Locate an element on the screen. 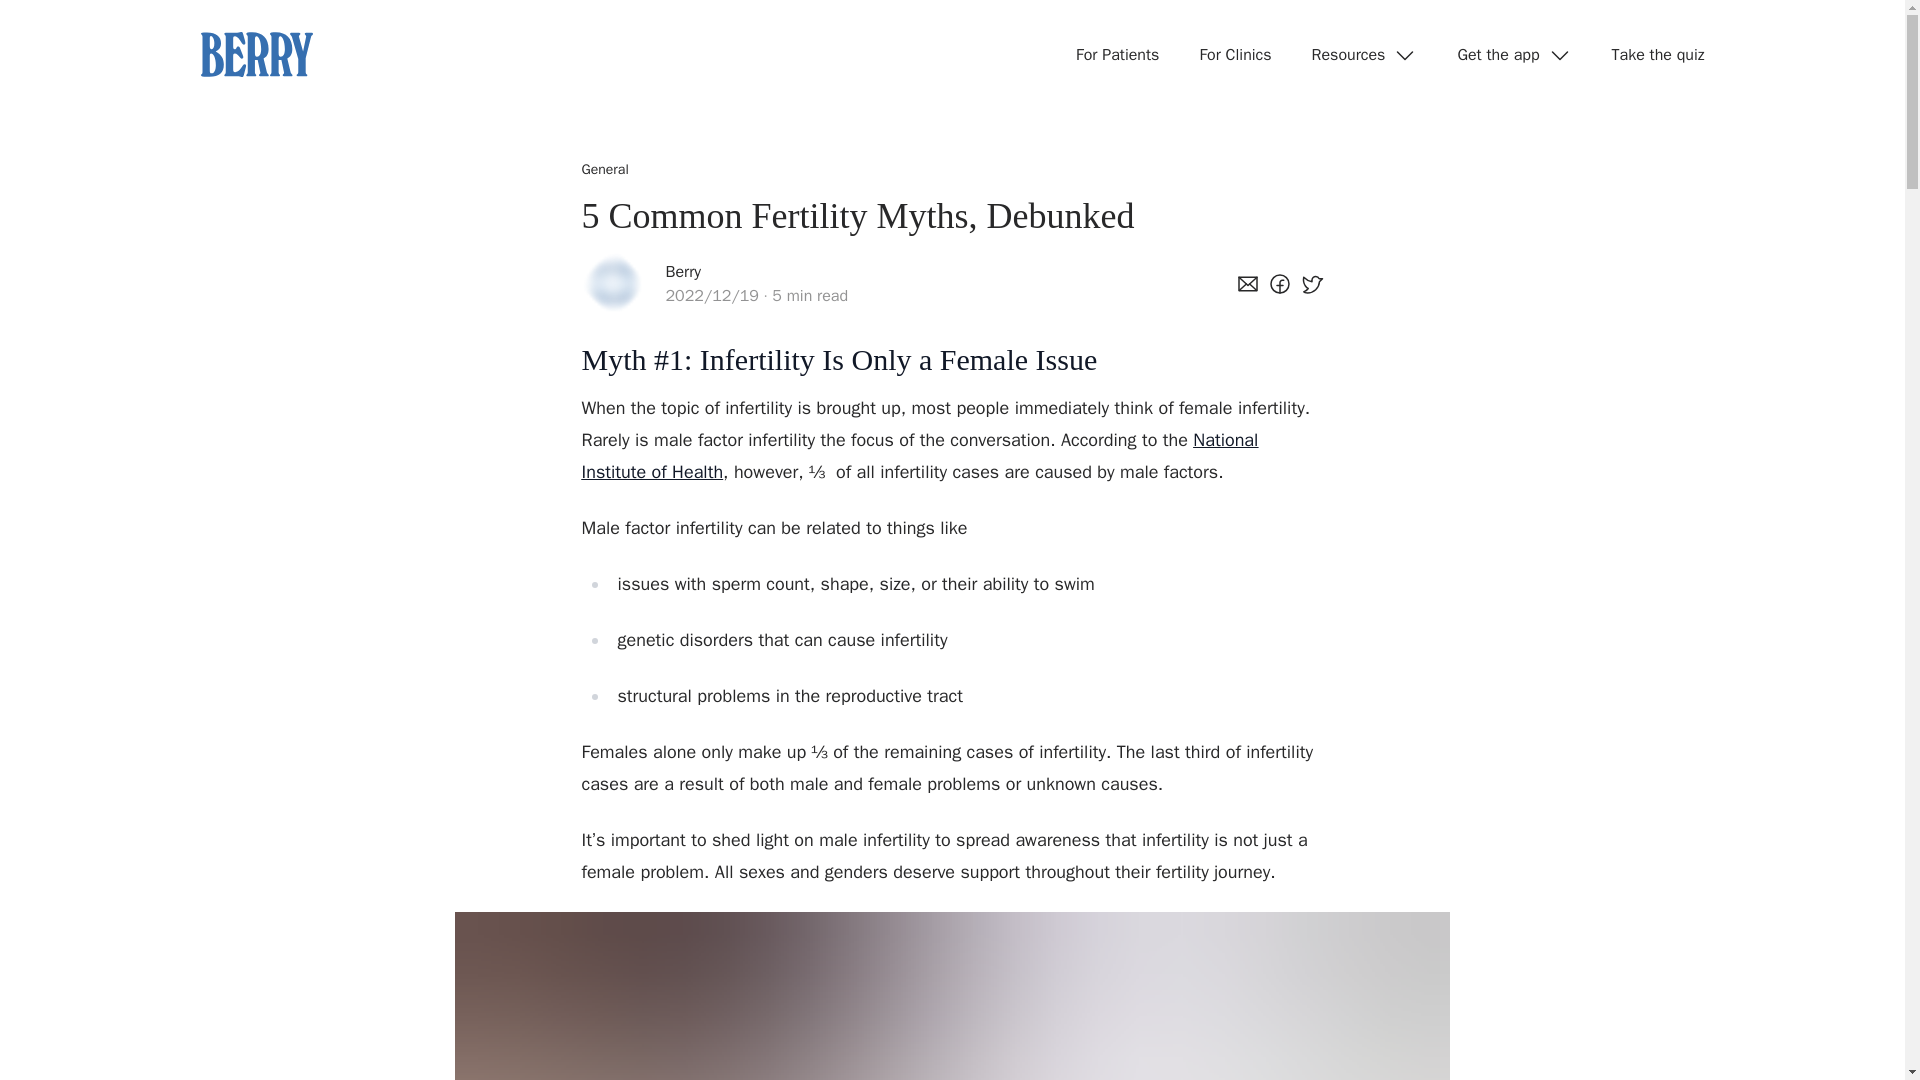 This screenshot has height=1080, width=1920. National Institute of Health is located at coordinates (920, 455).